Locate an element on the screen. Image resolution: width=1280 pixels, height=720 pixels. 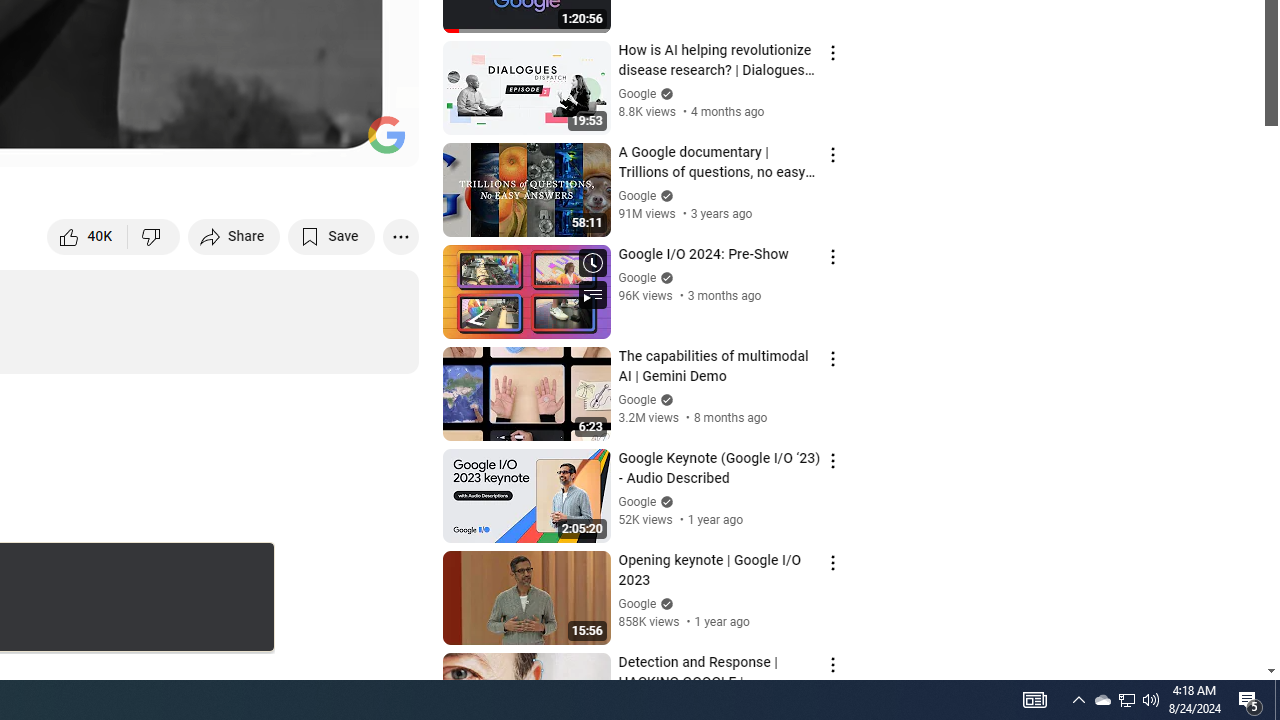
Full screen (f) is located at coordinates (382, 142).